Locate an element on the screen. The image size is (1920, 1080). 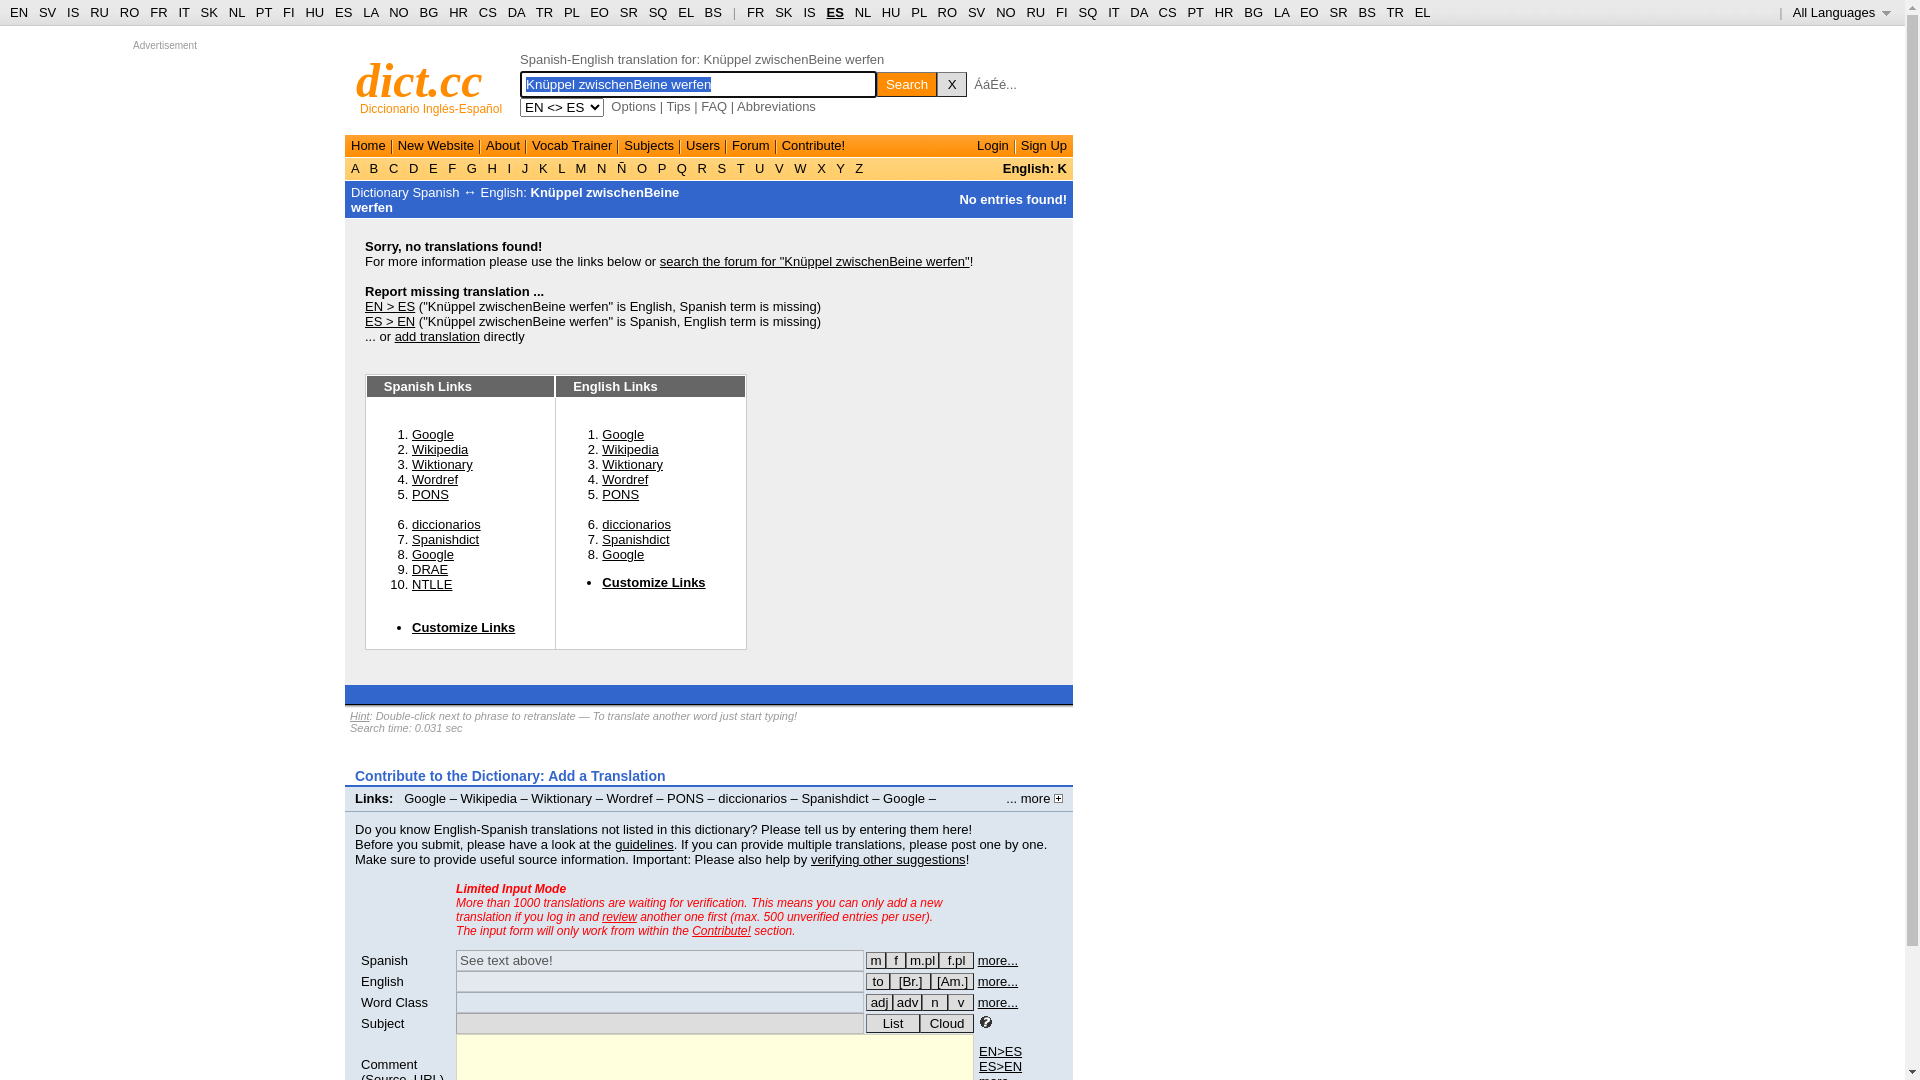
FI is located at coordinates (289, 12).